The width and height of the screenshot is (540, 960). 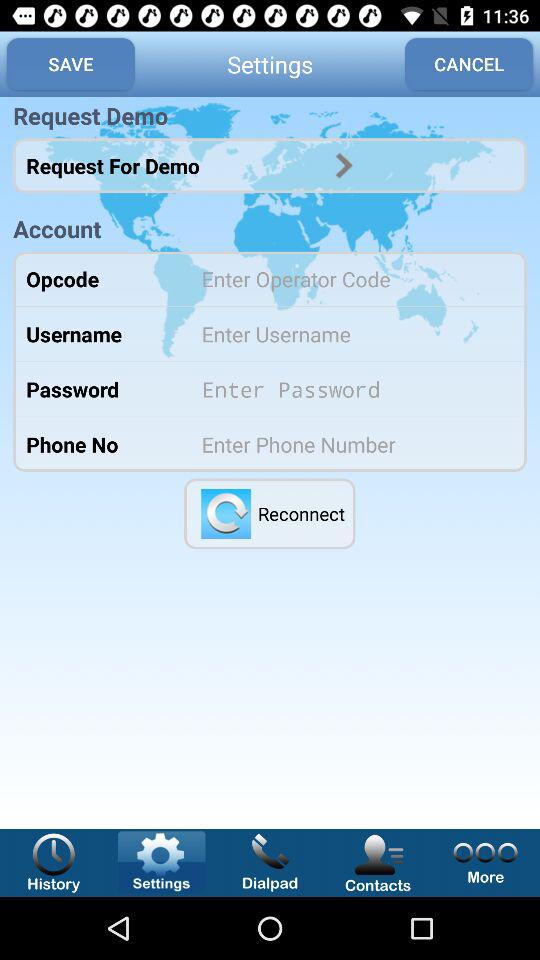 What do you see at coordinates (226, 514) in the screenshot?
I see `reconnect settings` at bounding box center [226, 514].